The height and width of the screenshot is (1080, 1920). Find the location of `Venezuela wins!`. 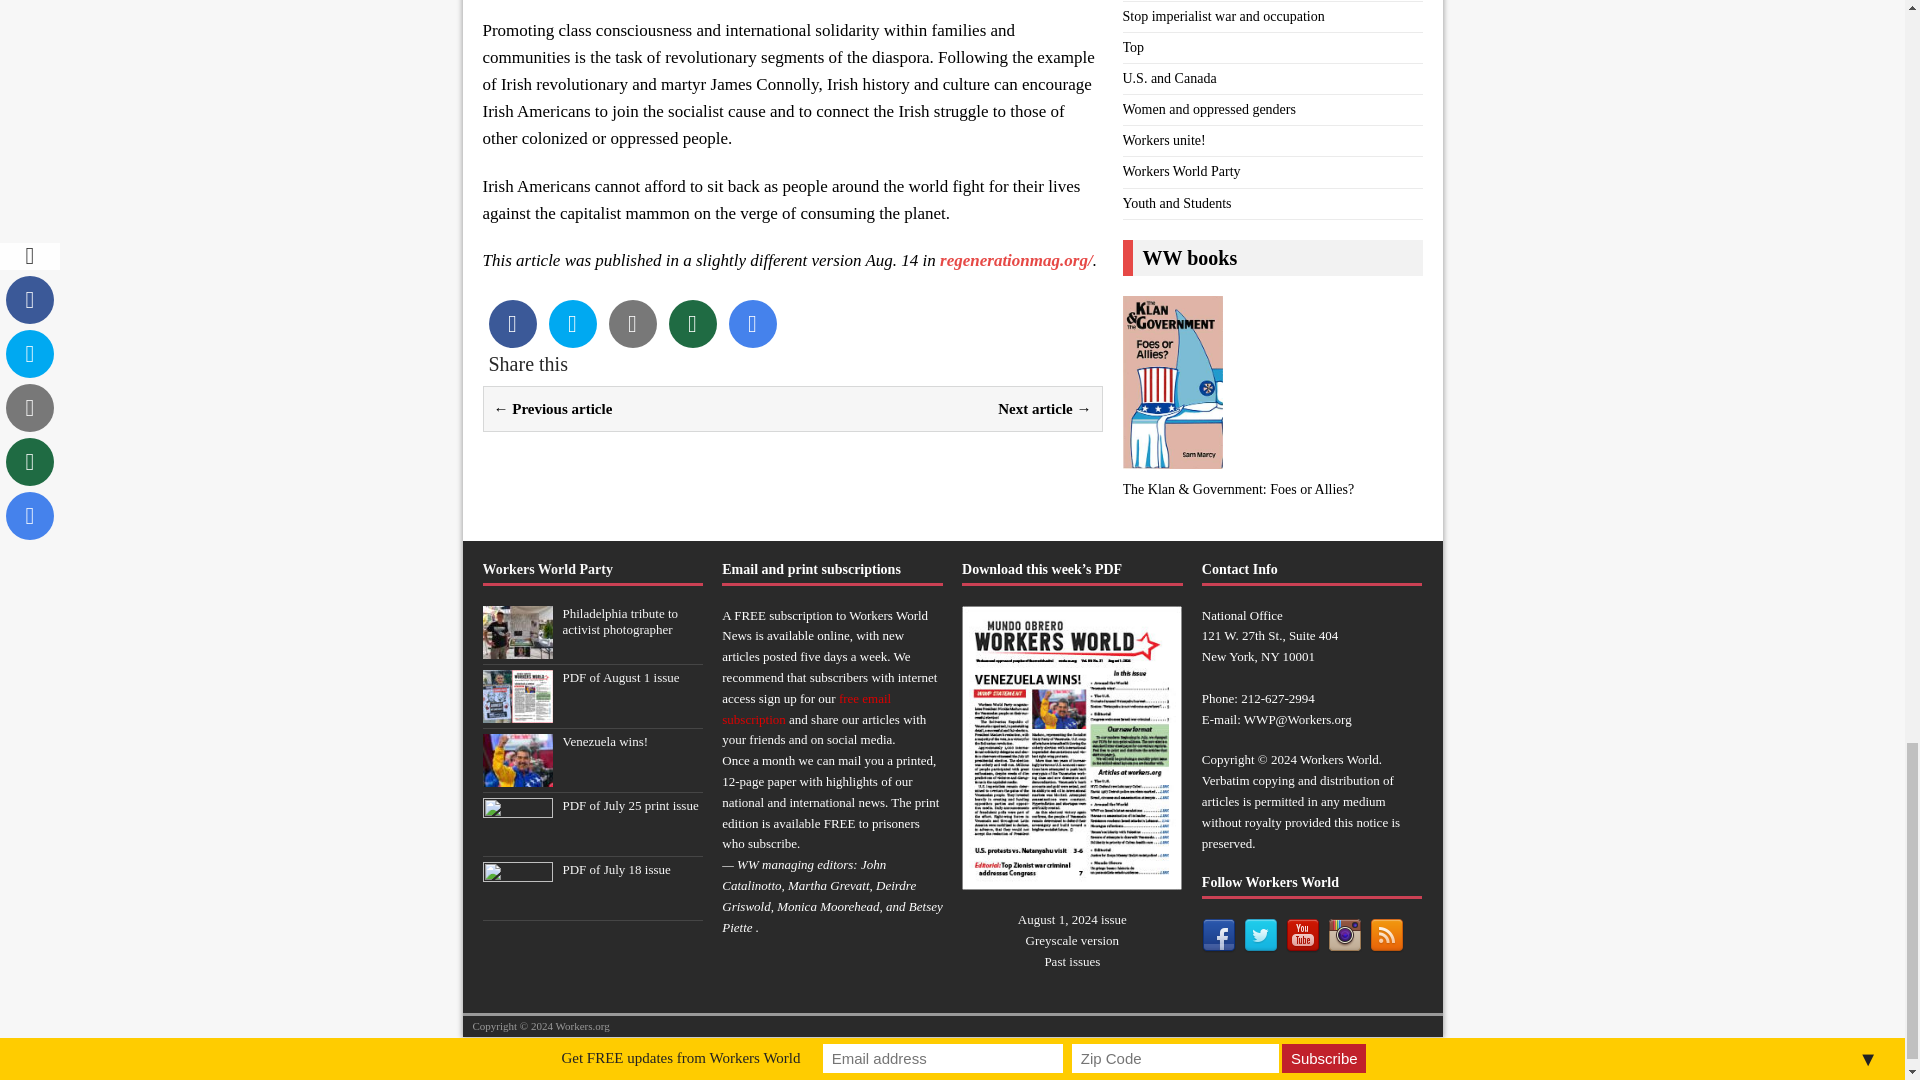

Venezuela wins! is located at coordinates (516, 775).